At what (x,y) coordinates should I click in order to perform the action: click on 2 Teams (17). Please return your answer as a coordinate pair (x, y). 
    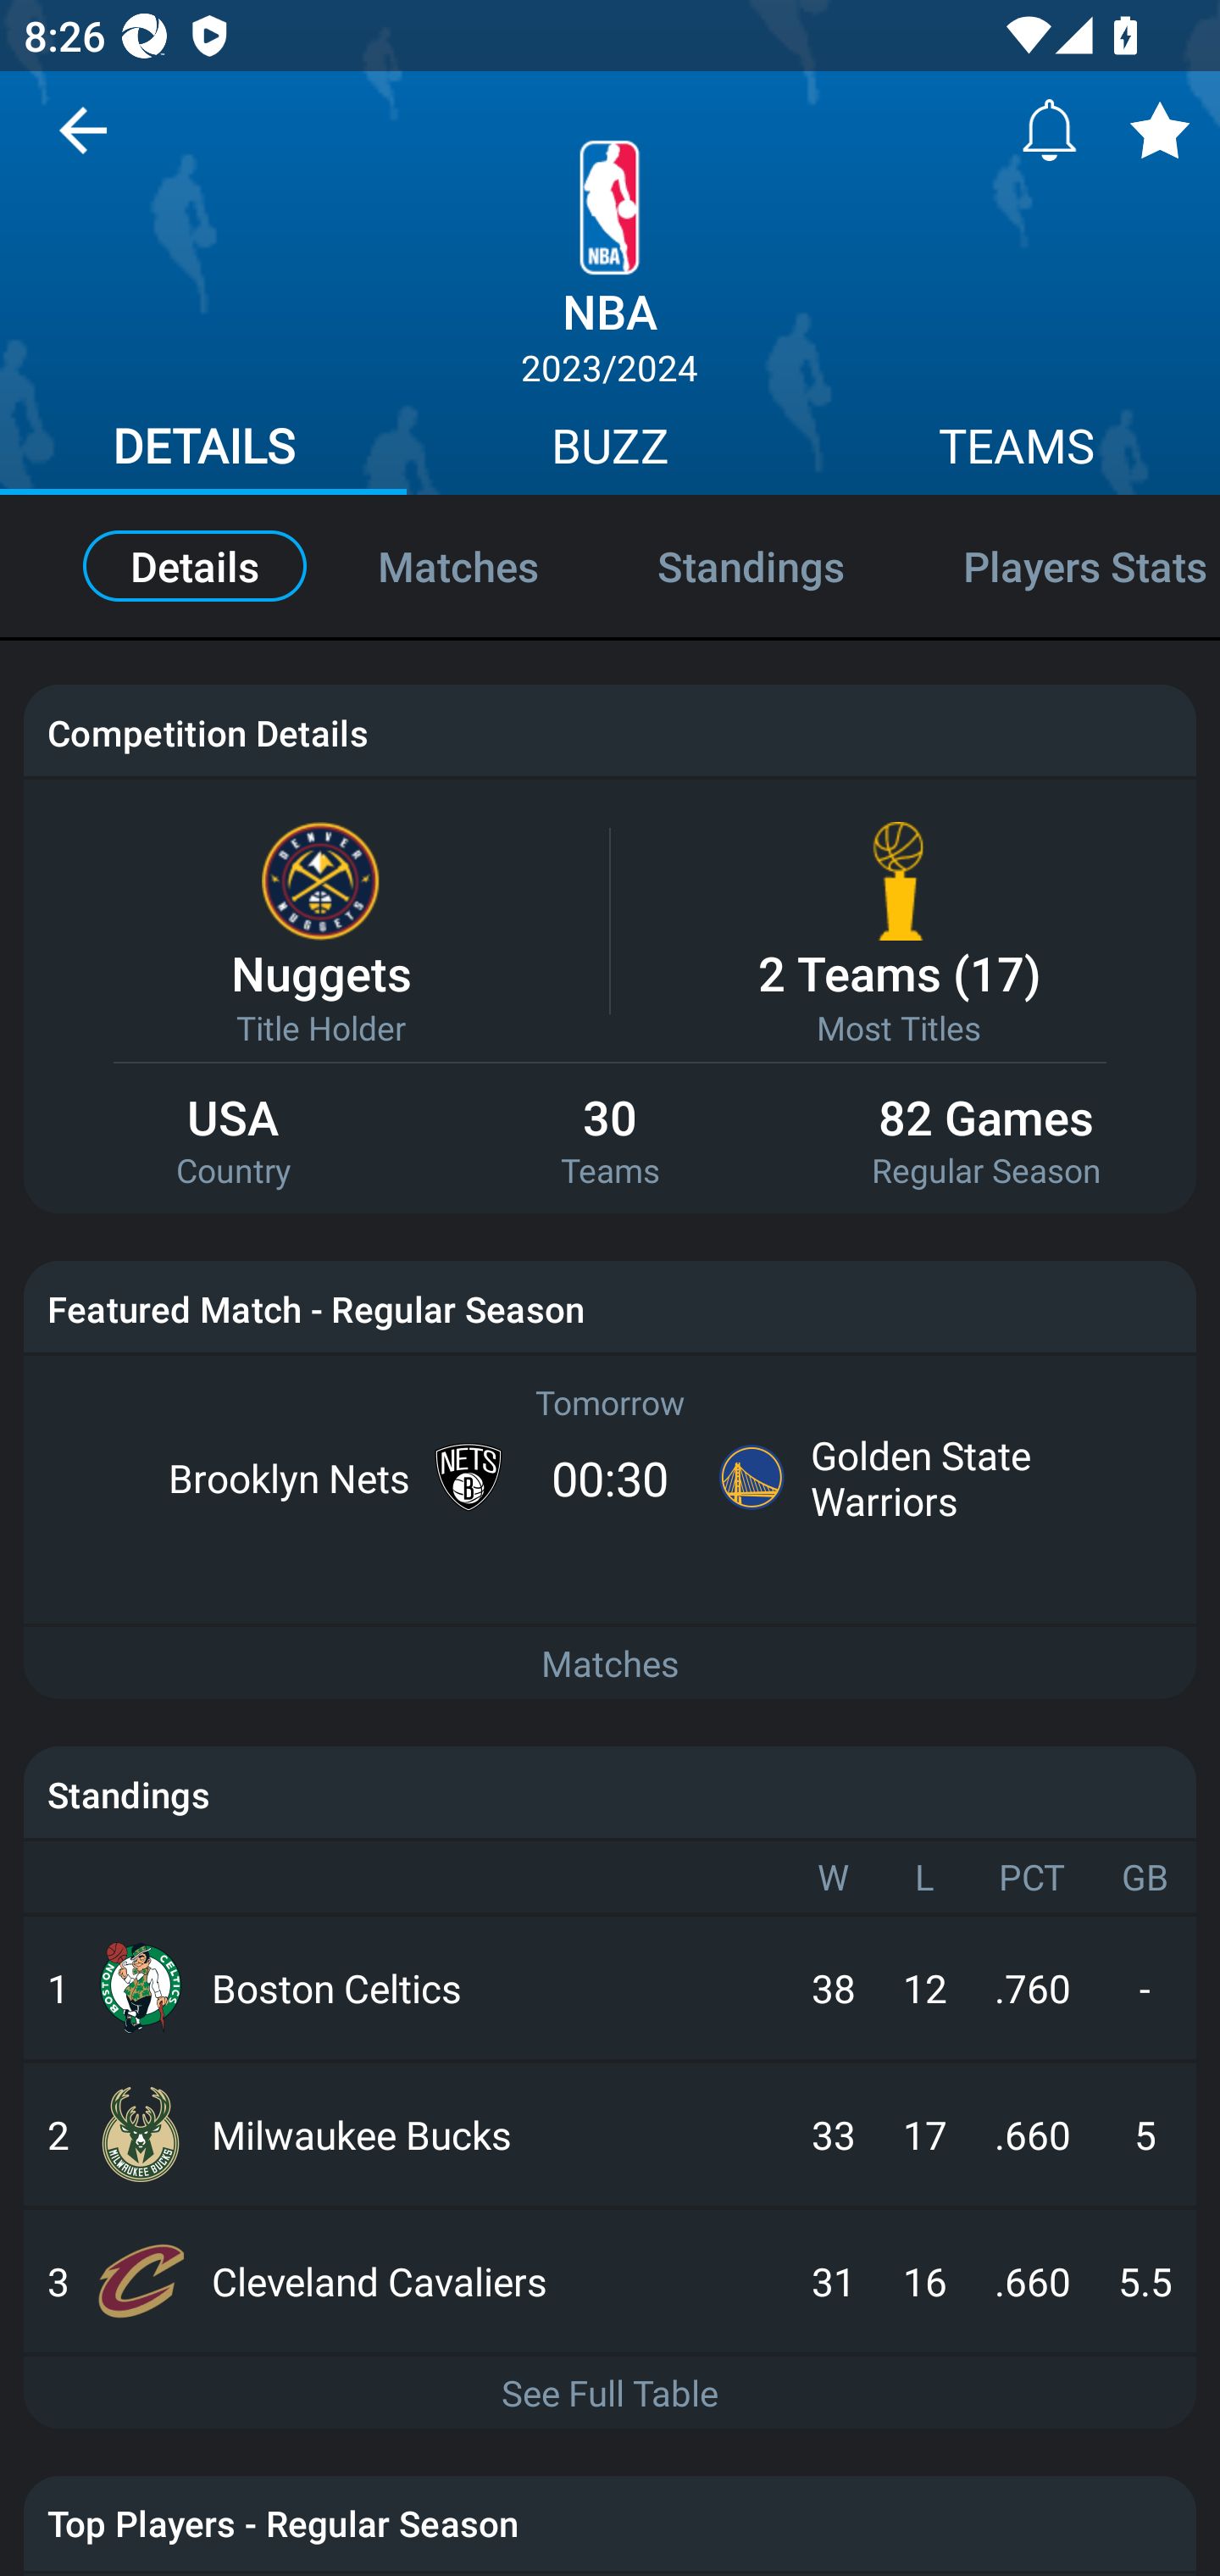
    Looking at the image, I should click on (899, 972).